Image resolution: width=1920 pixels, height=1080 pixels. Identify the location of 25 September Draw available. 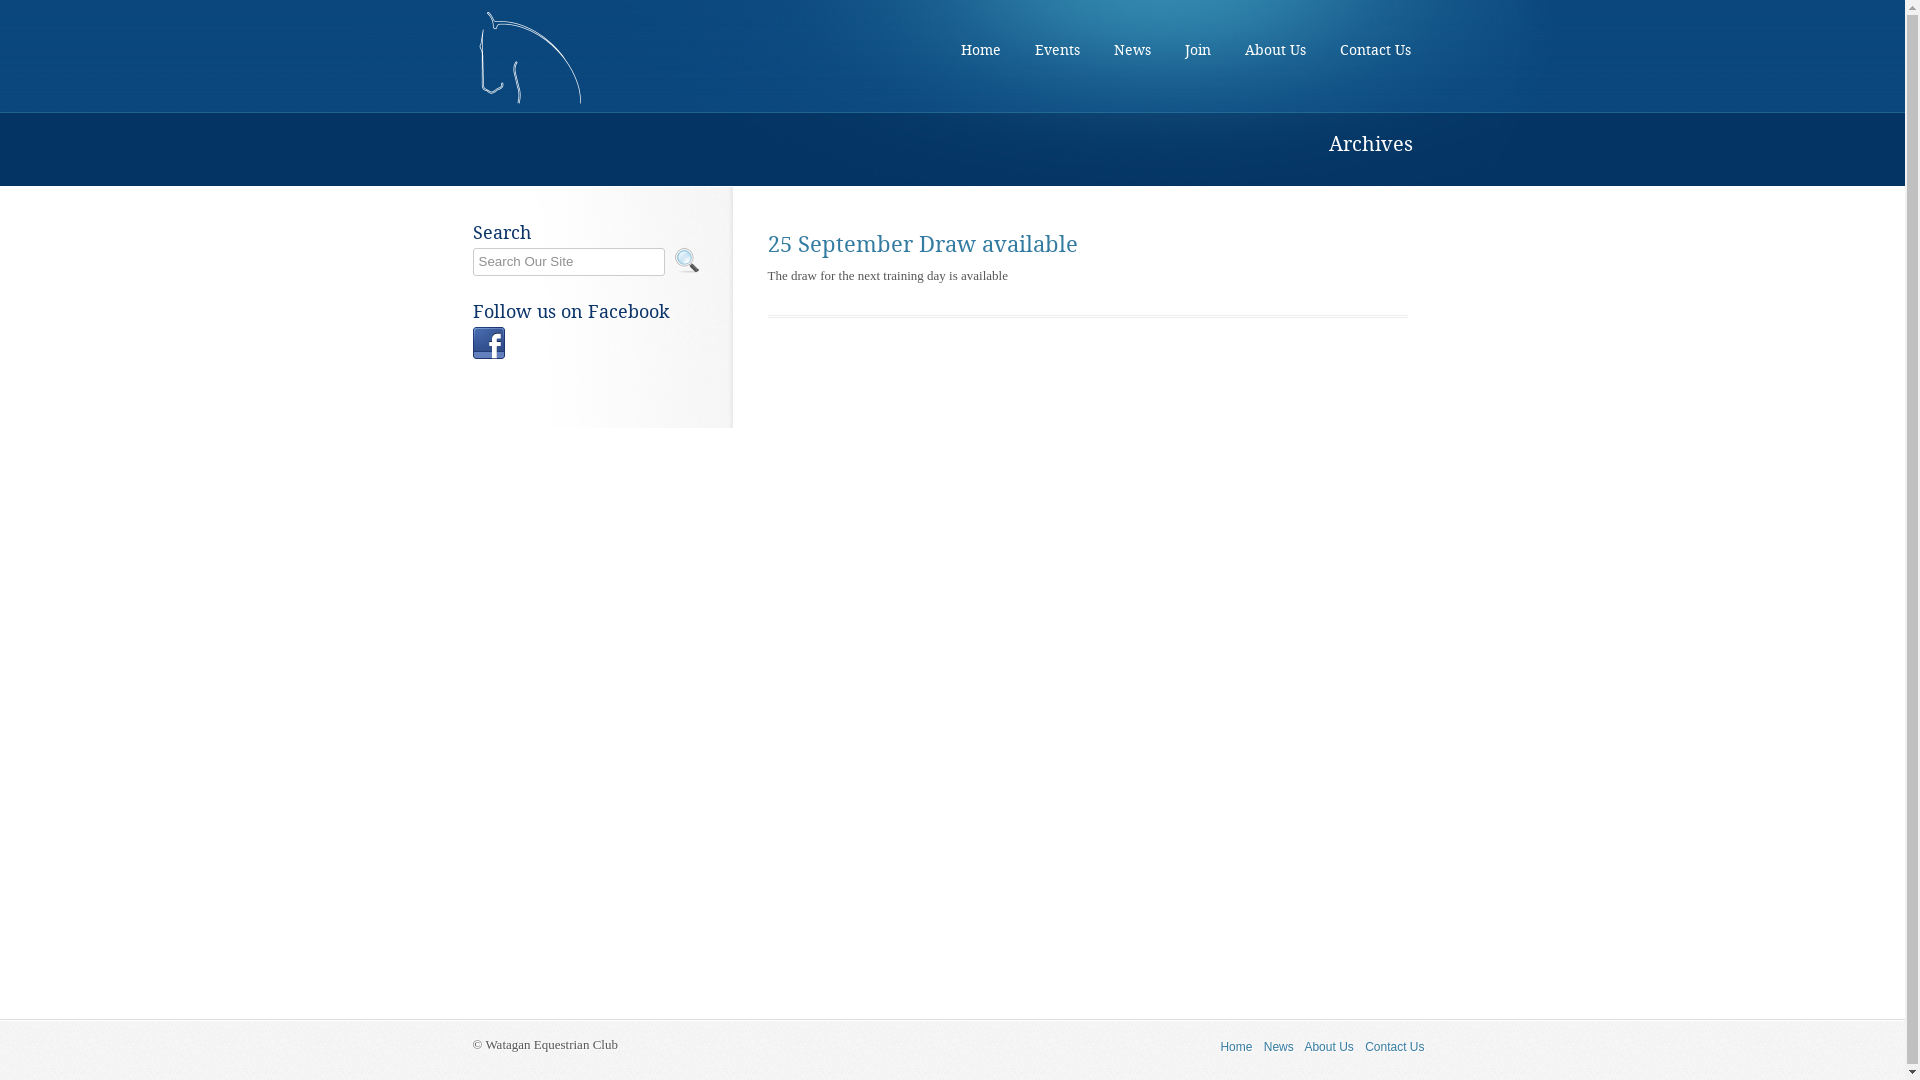
(923, 244).